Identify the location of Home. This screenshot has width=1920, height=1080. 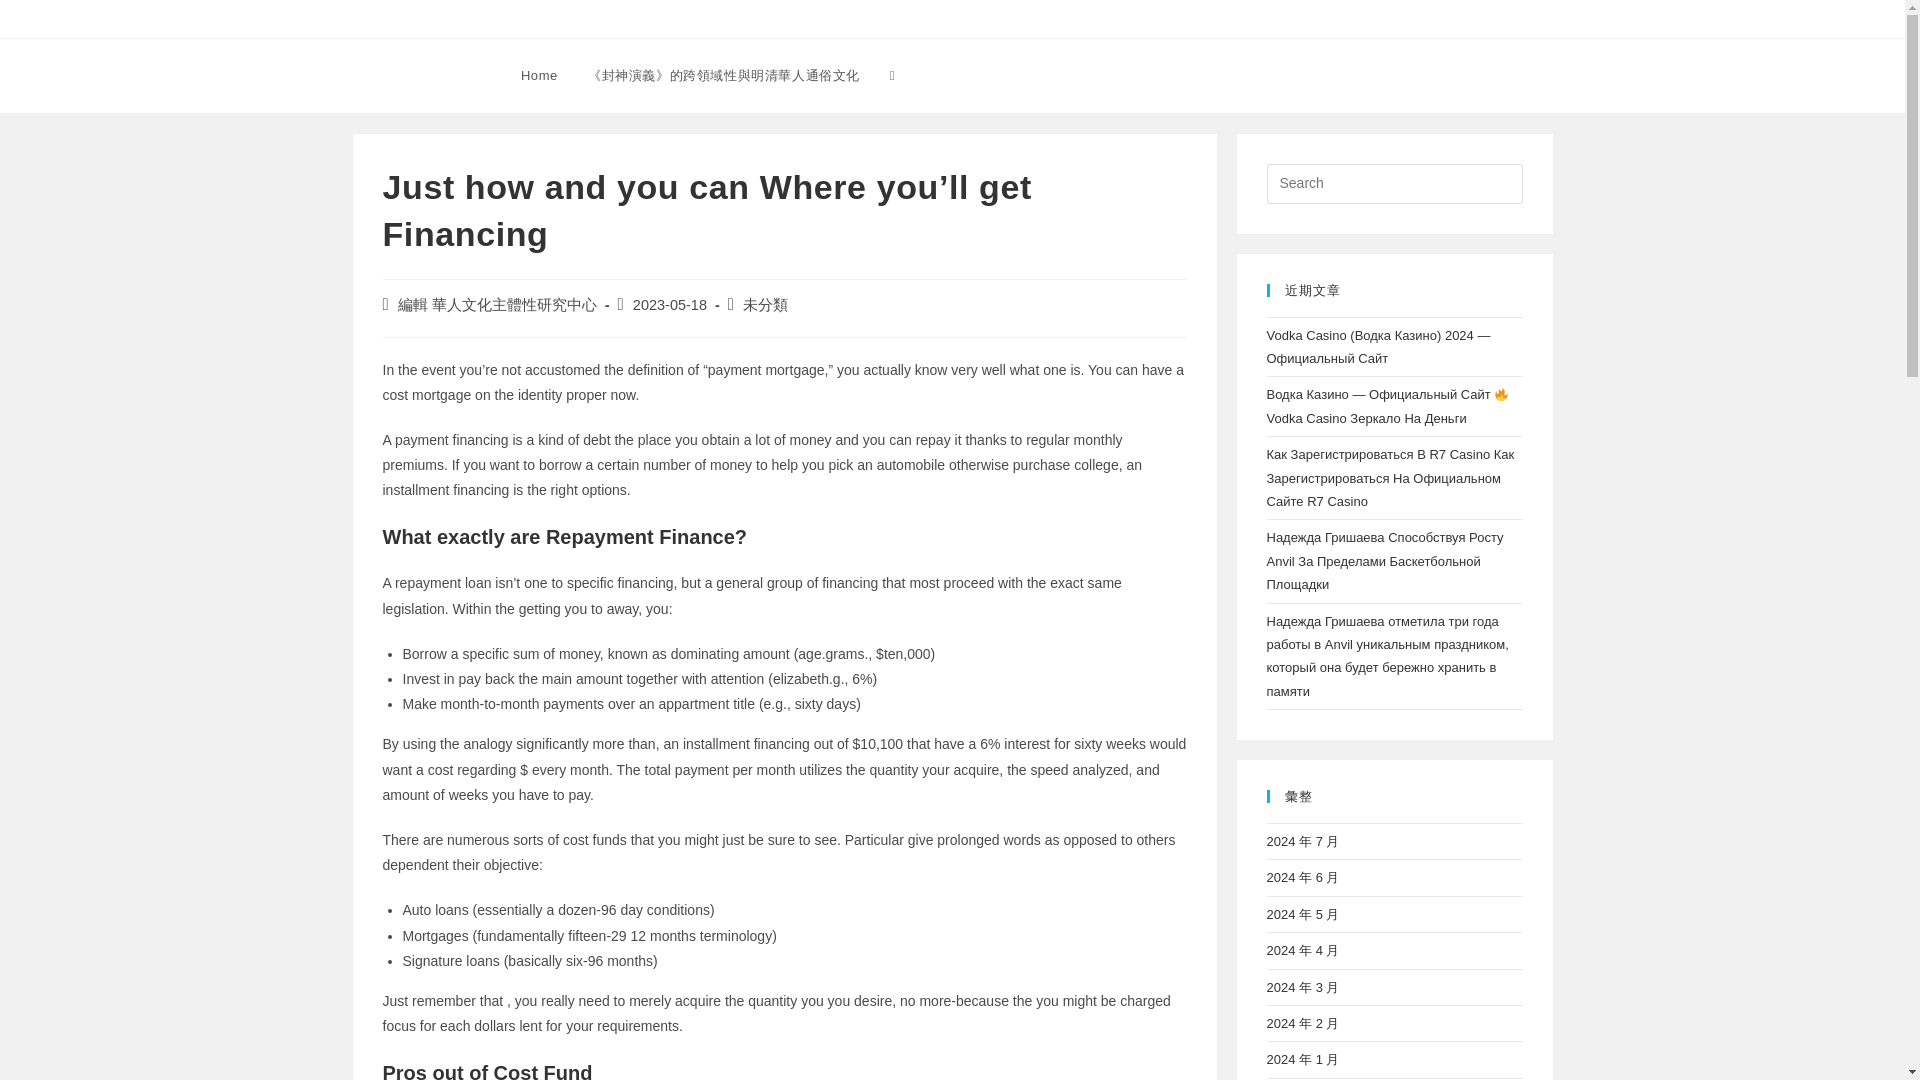
(539, 76).